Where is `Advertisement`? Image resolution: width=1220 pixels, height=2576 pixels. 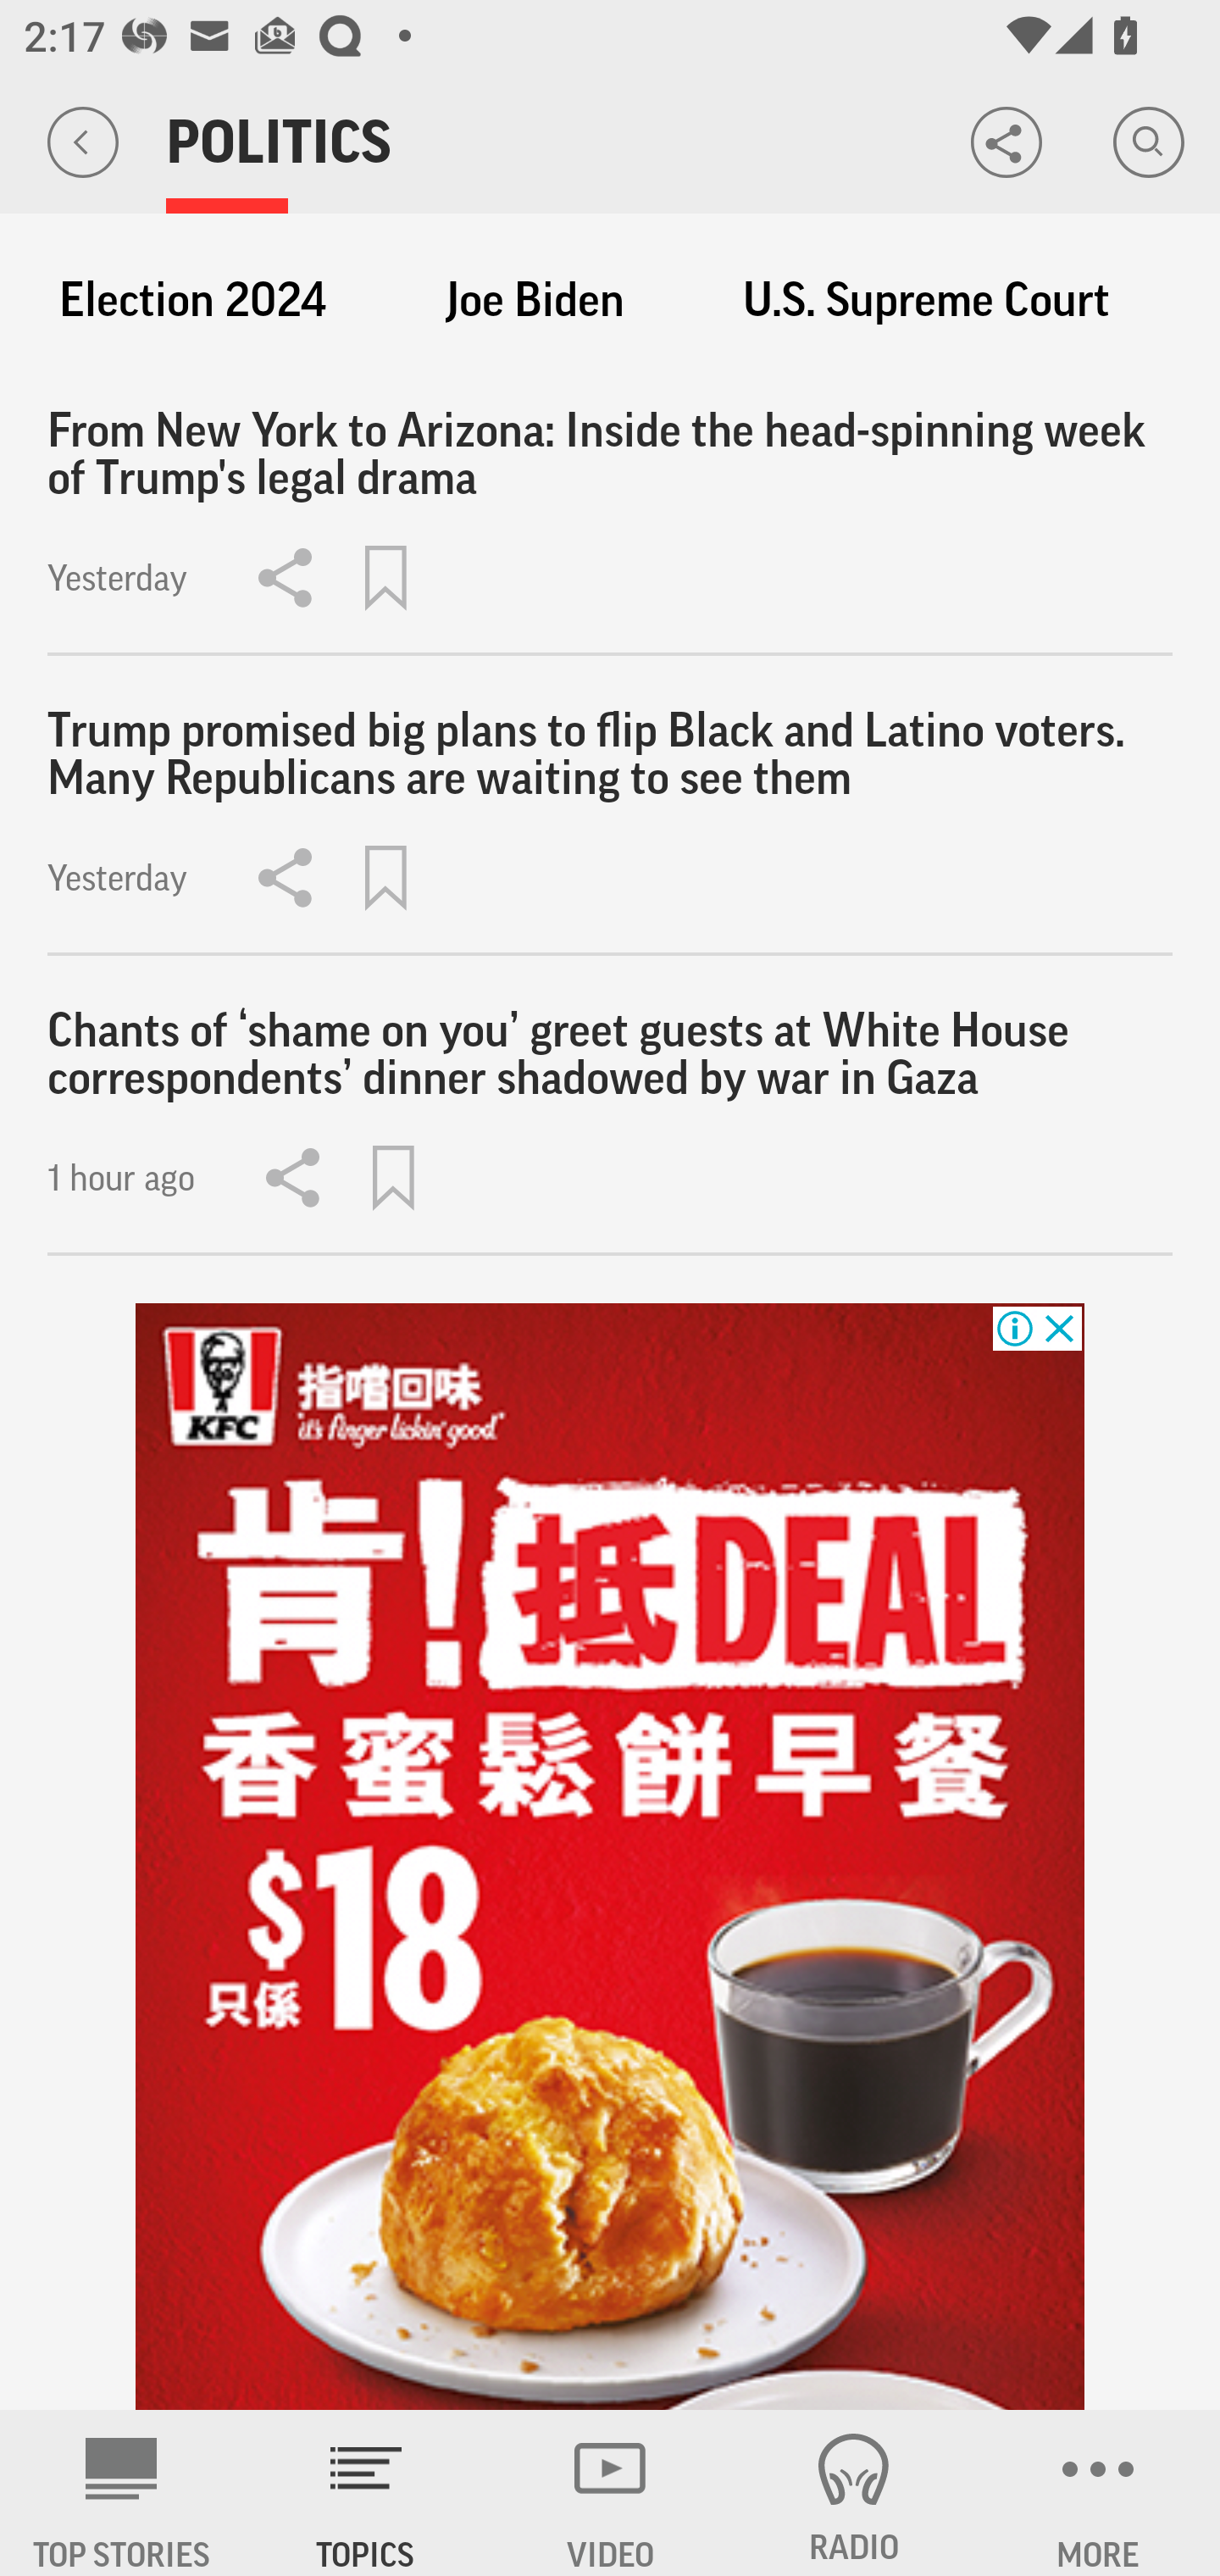 Advertisement is located at coordinates (610, 1857).